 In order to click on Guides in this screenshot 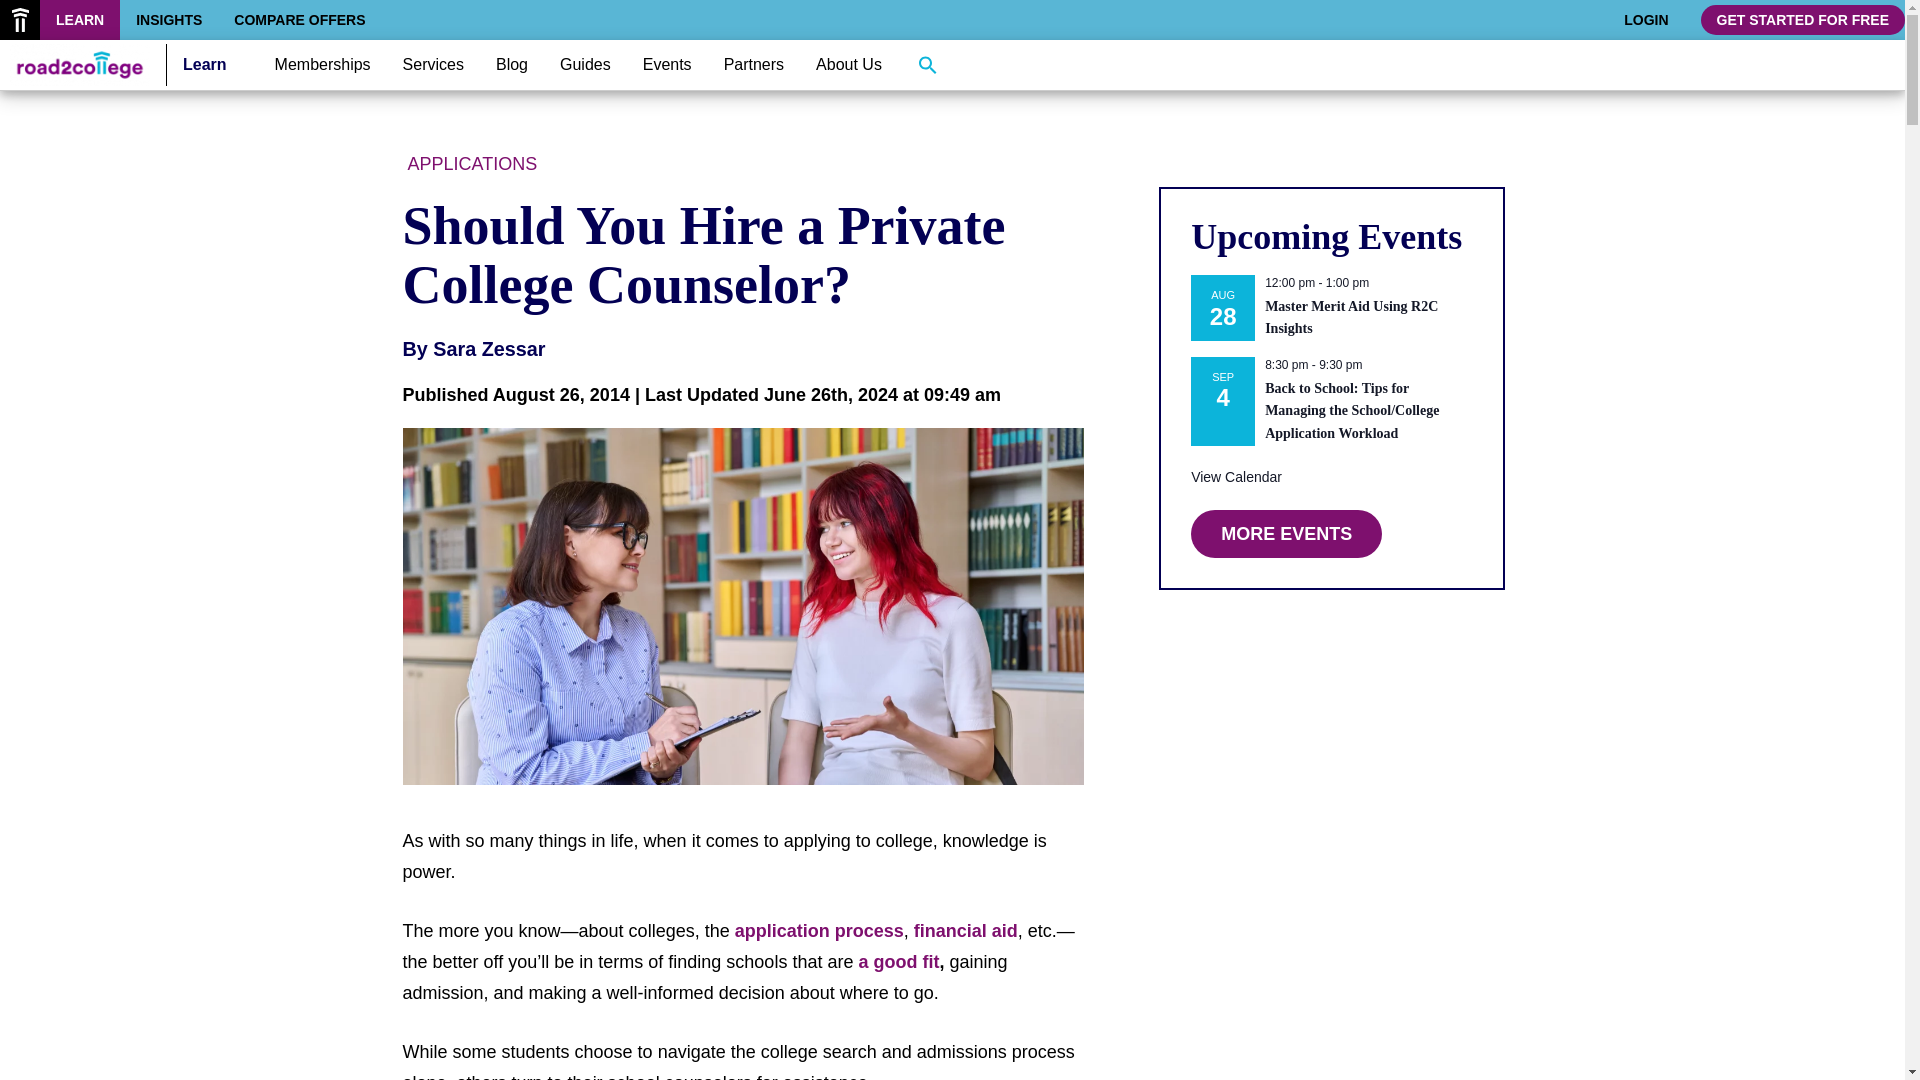, I will do `click(585, 64)`.